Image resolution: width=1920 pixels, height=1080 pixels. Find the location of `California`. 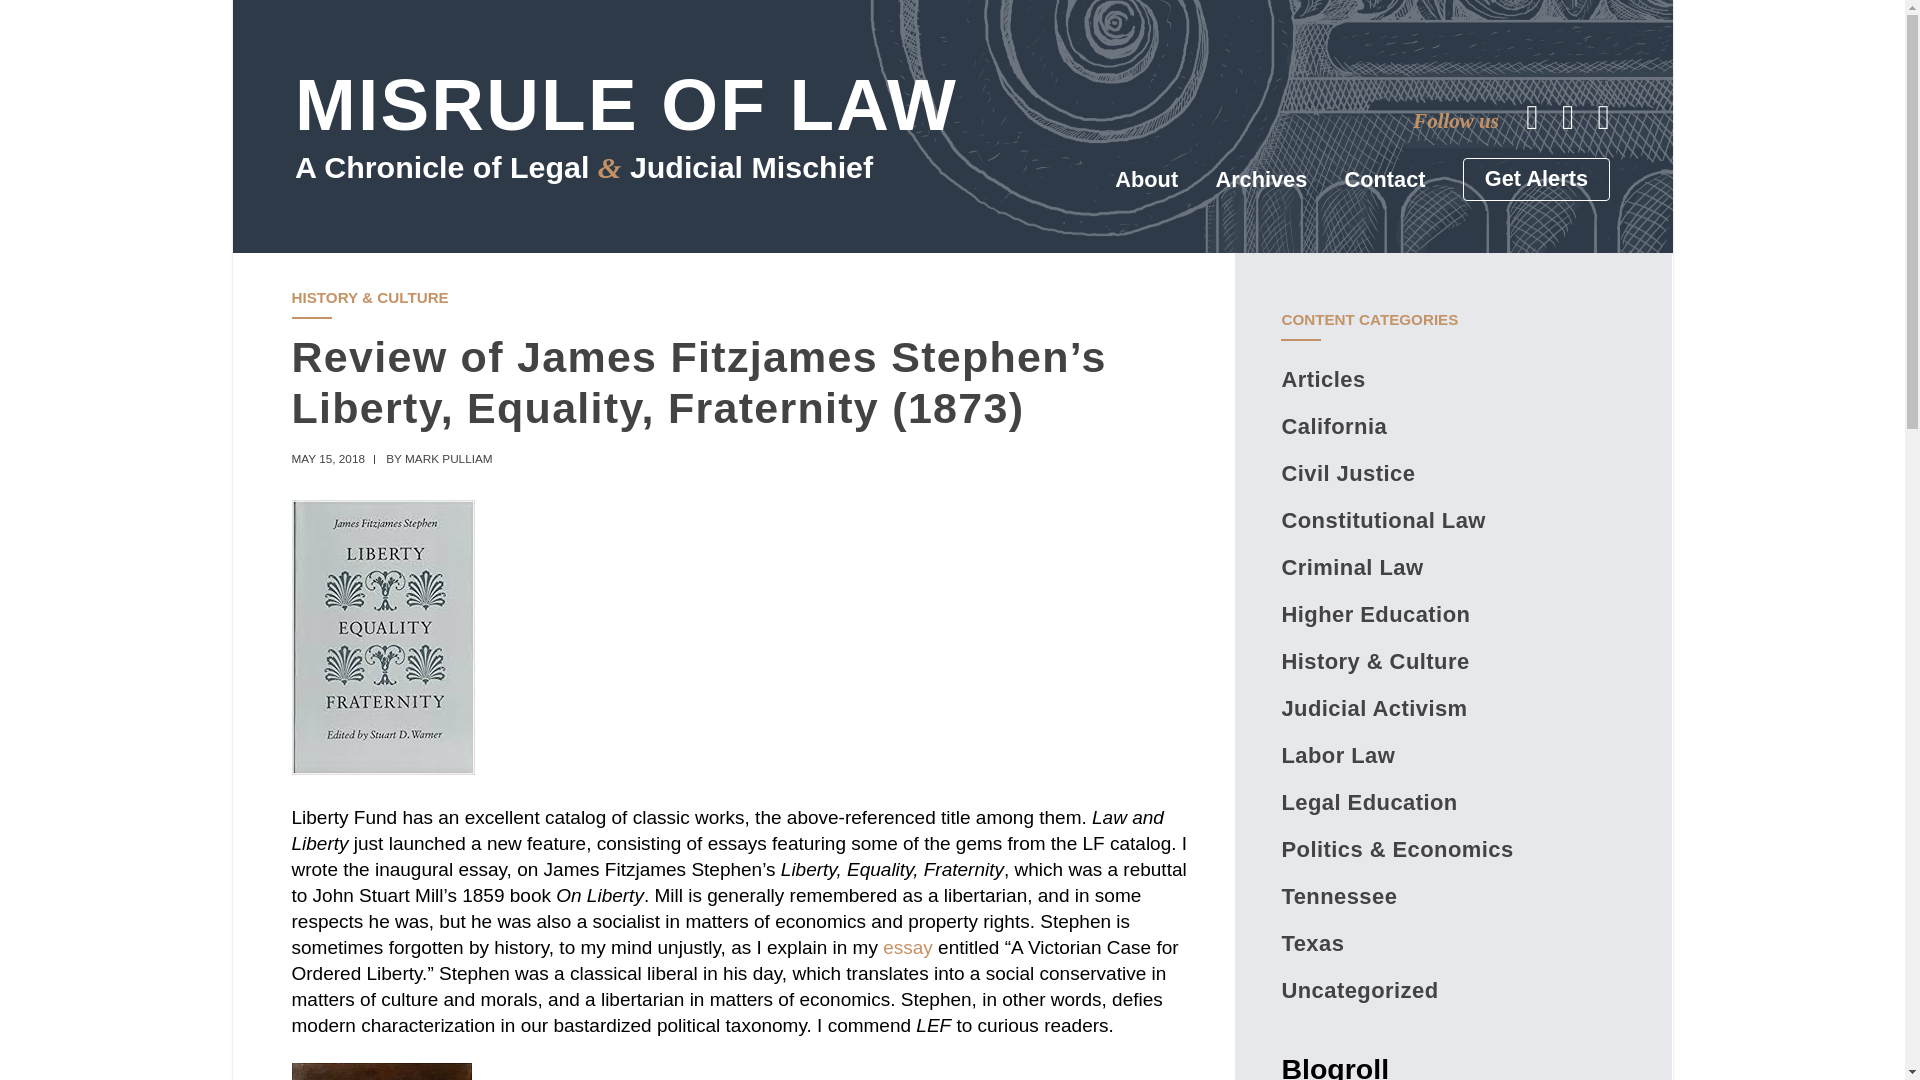

California is located at coordinates (1333, 426).